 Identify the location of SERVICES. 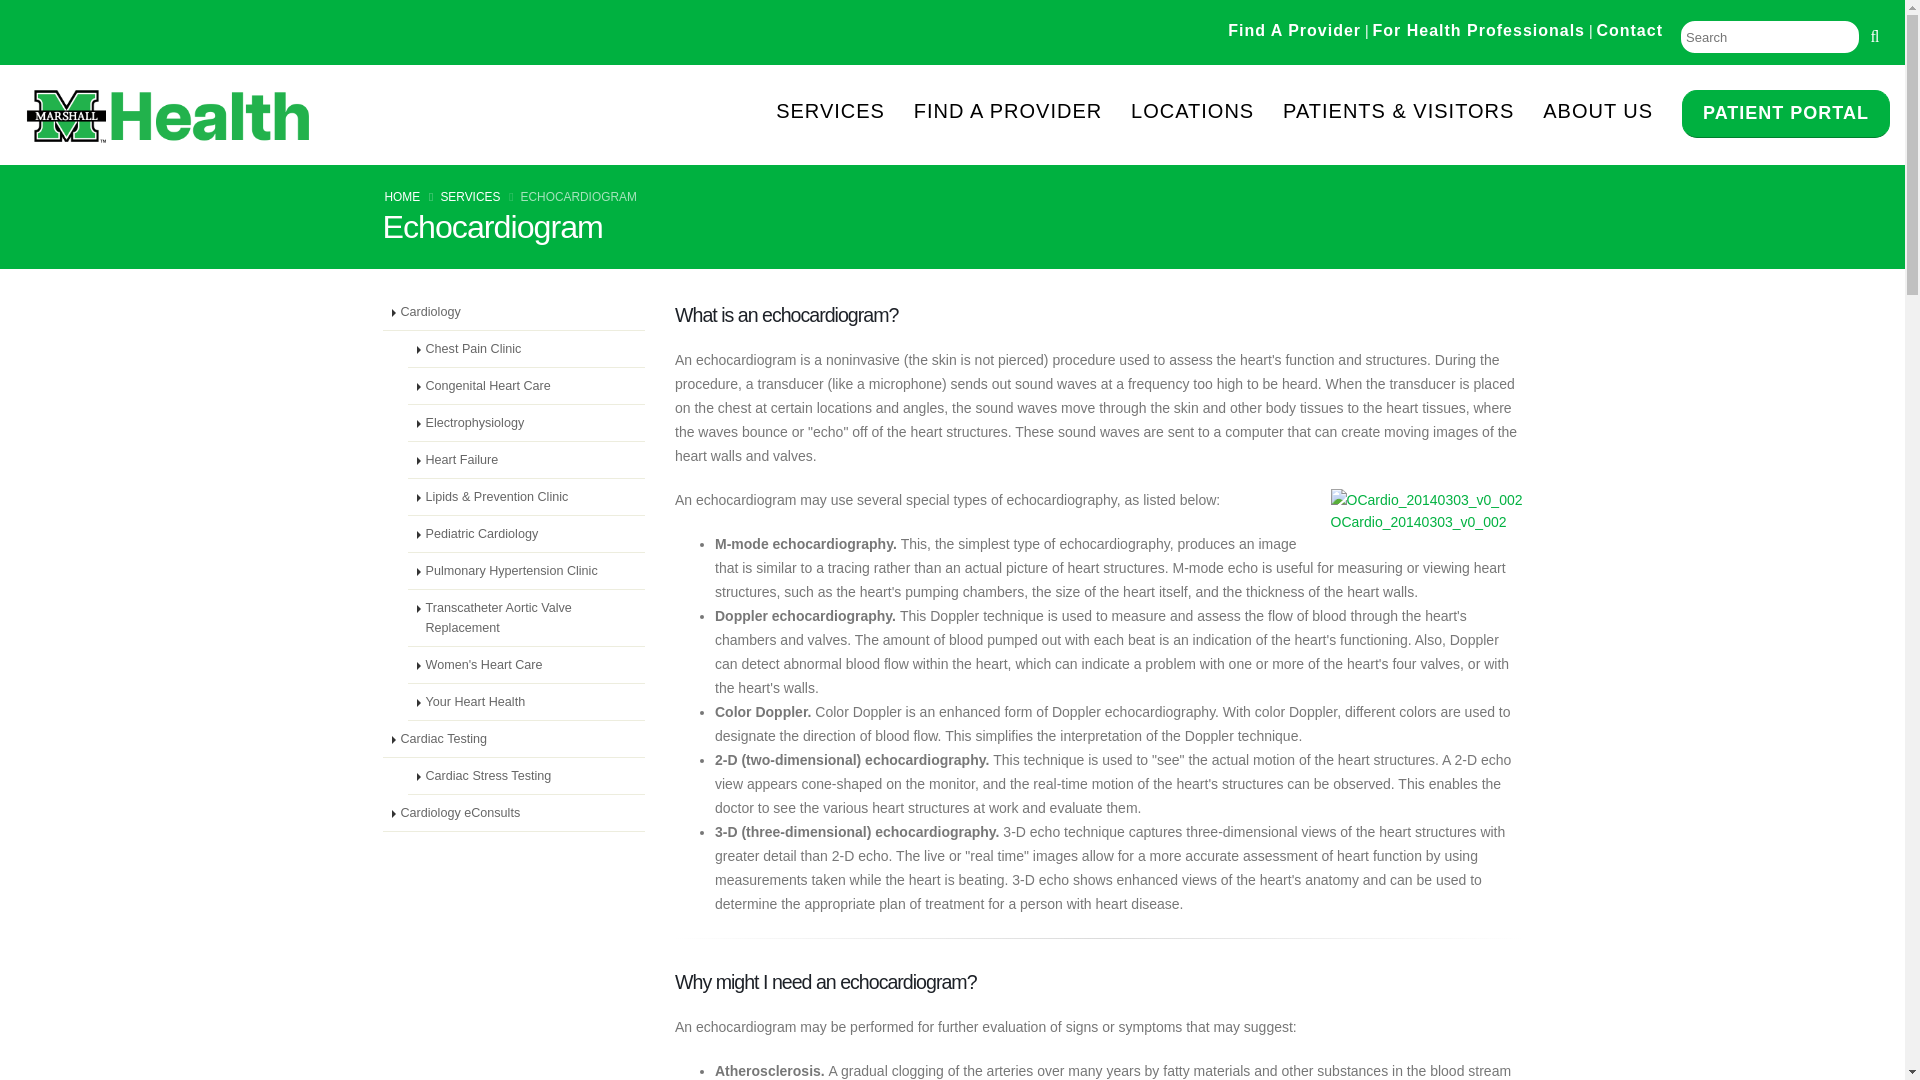
(469, 197).